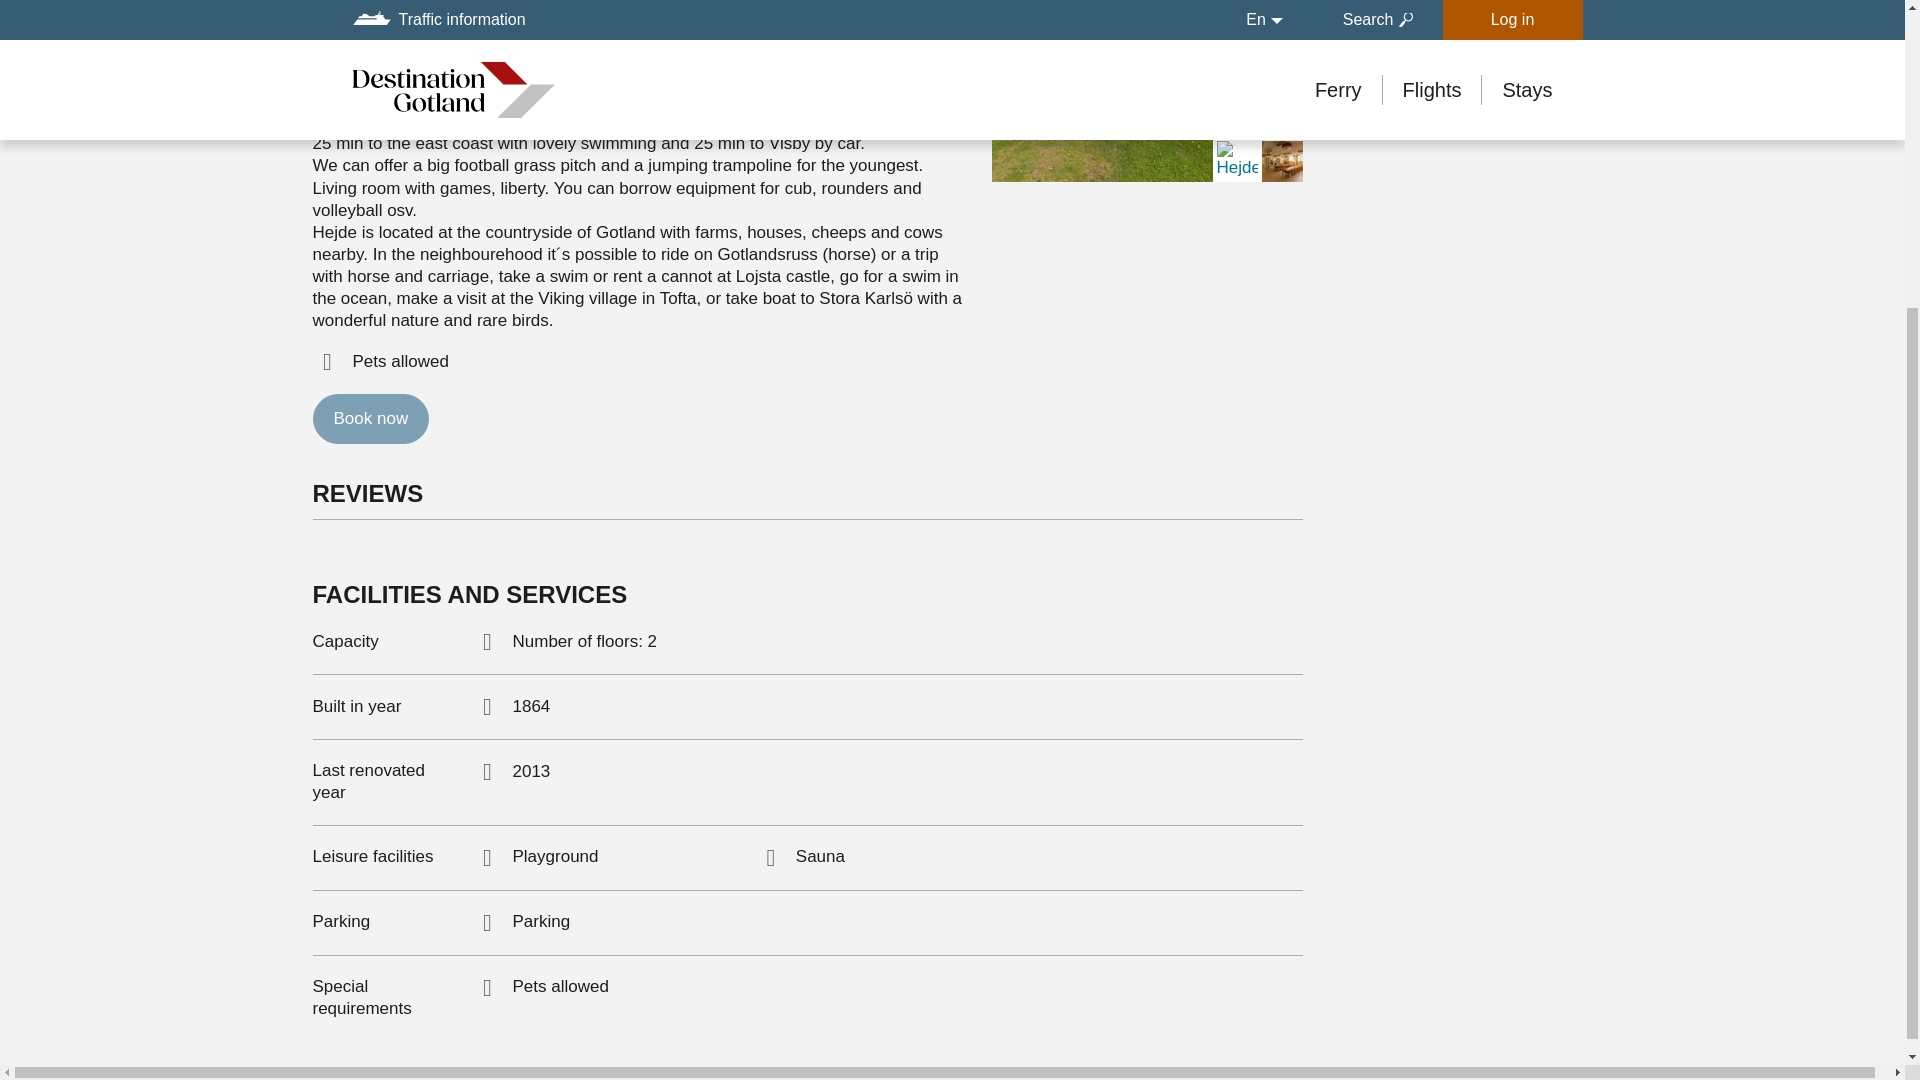 The width and height of the screenshot is (1920, 1080). What do you see at coordinates (1102, 91) in the screenshot?
I see `Hejdebo Hostel` at bounding box center [1102, 91].